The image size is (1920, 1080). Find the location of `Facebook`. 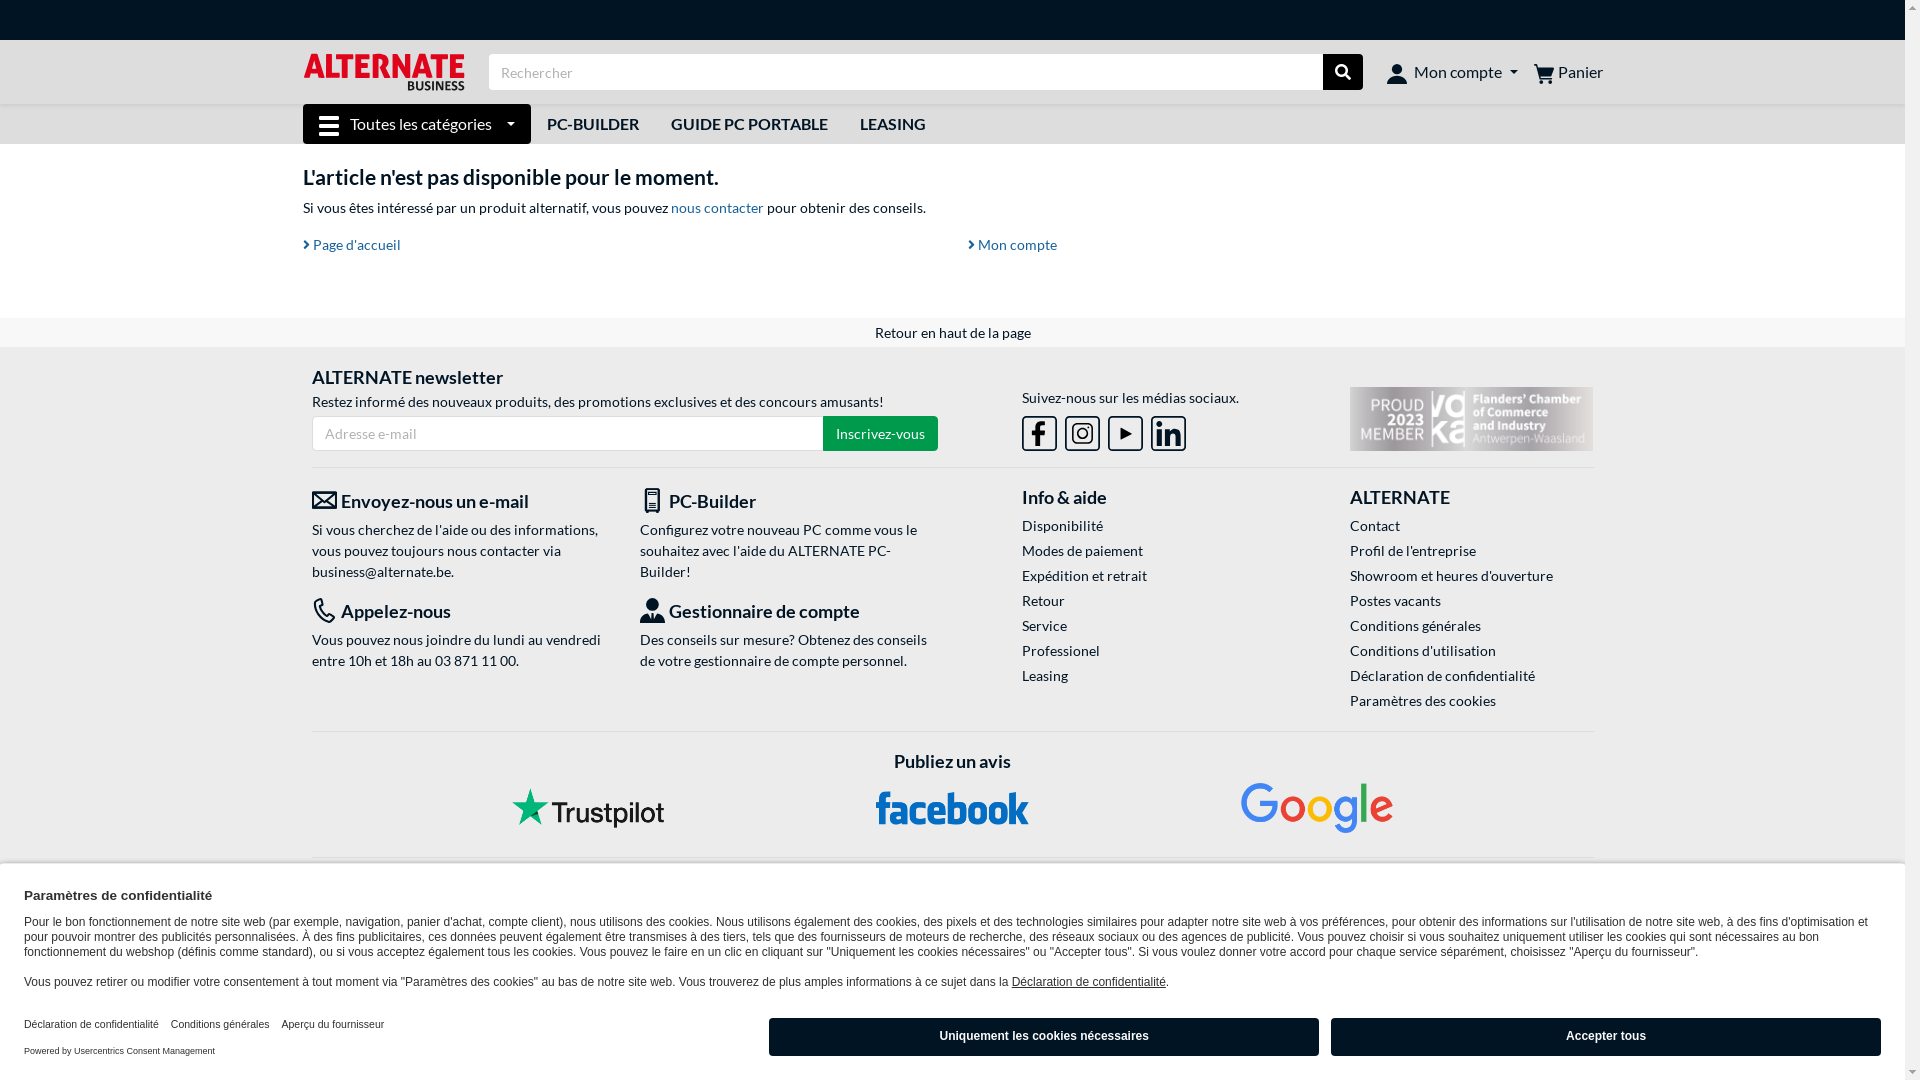

Facebook is located at coordinates (1040, 434).